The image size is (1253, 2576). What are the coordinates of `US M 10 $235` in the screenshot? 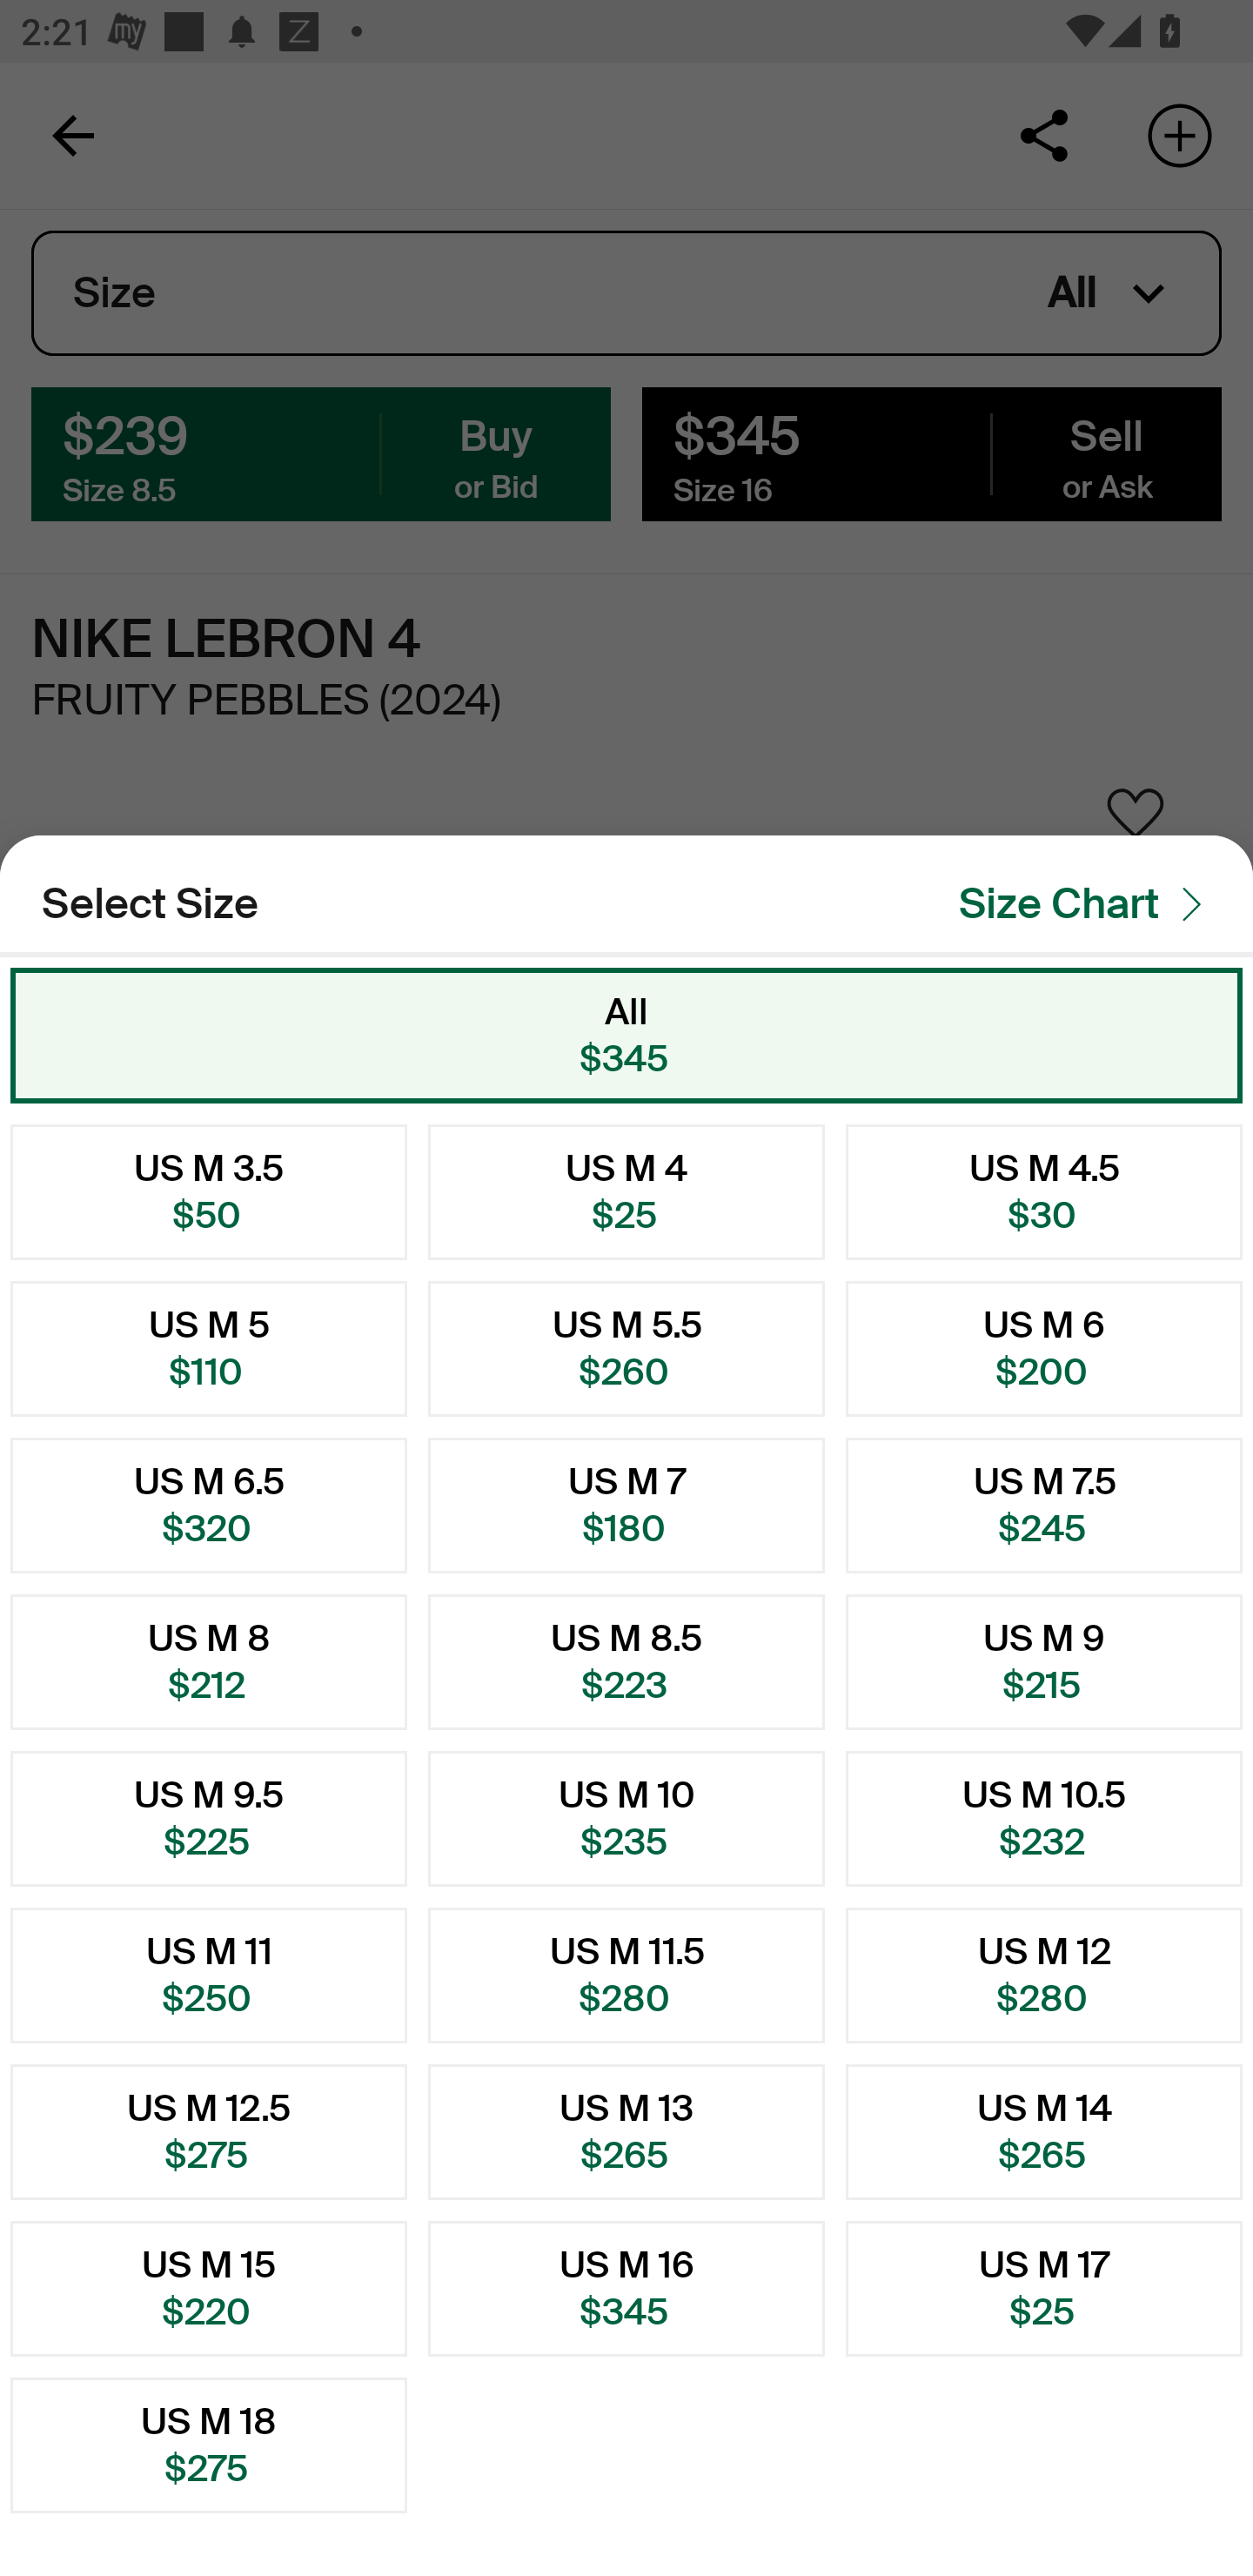 It's located at (626, 1818).